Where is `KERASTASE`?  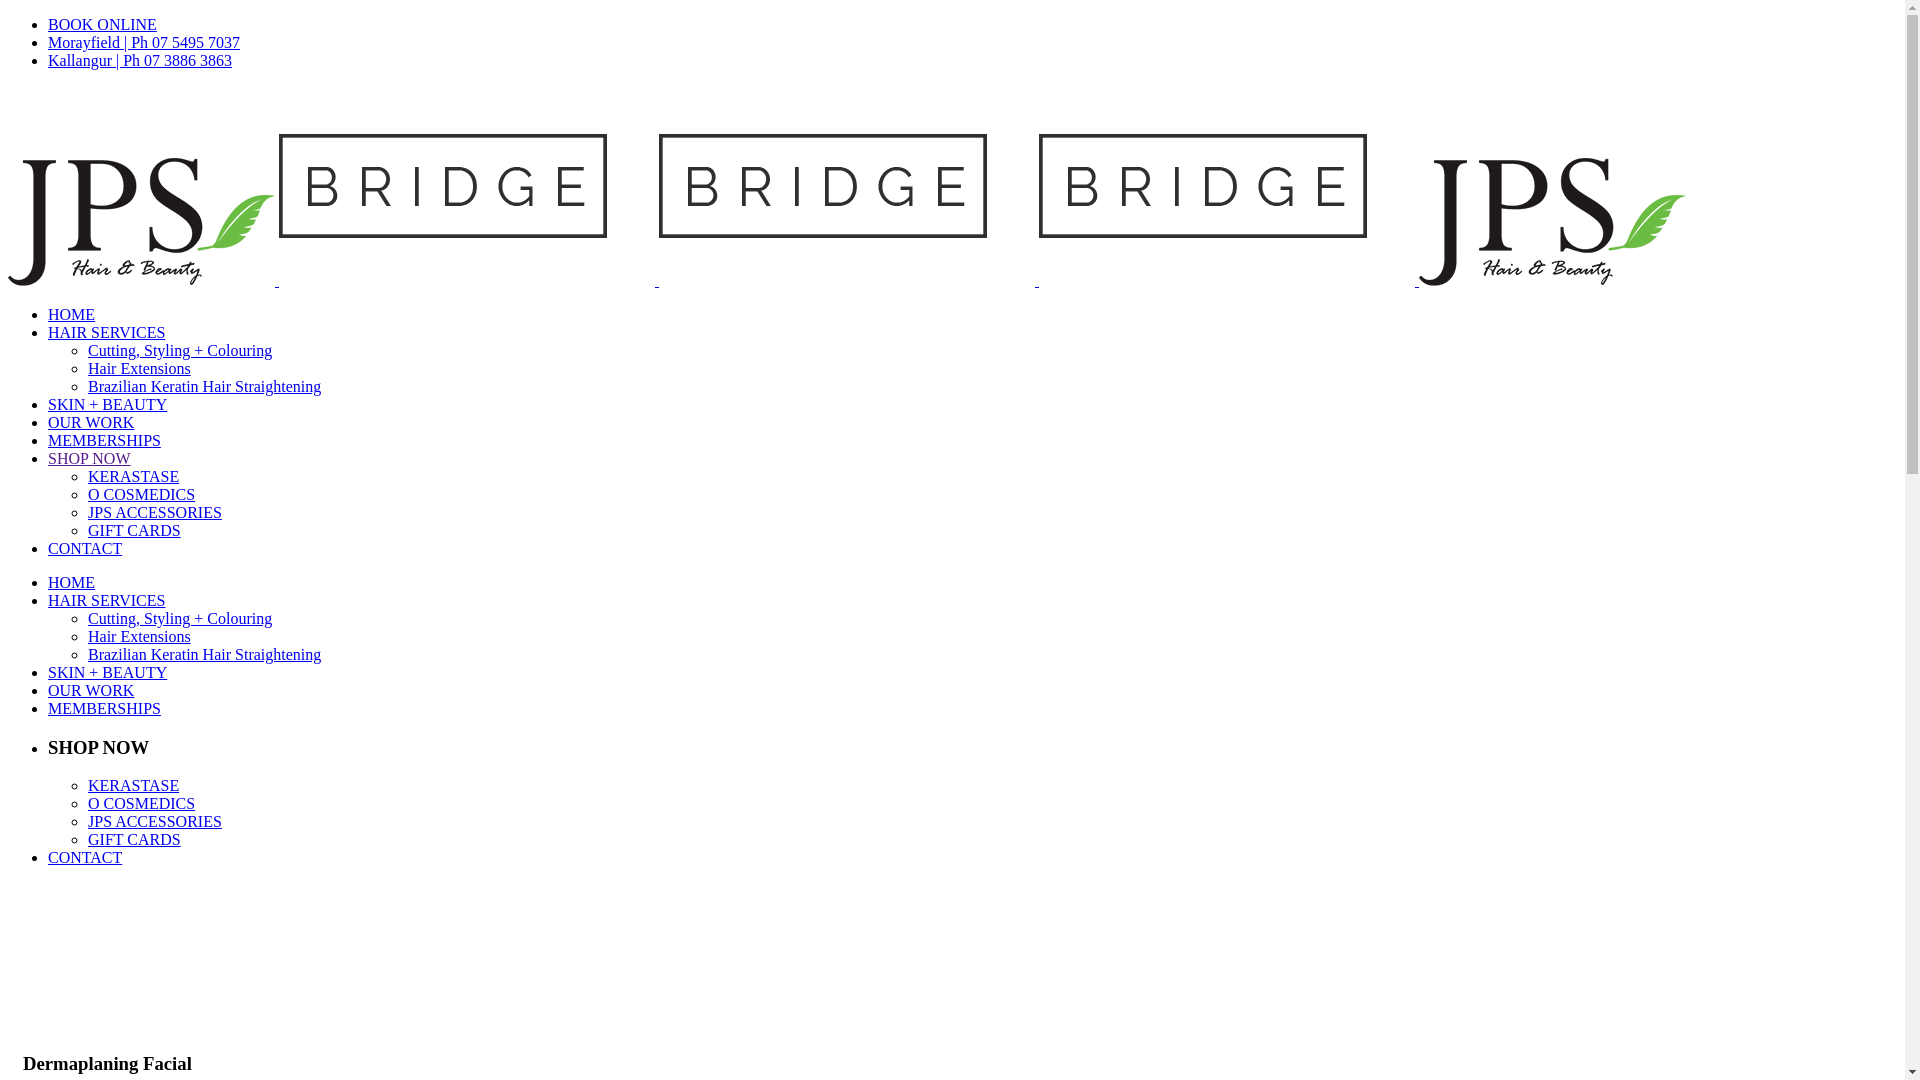 KERASTASE is located at coordinates (134, 476).